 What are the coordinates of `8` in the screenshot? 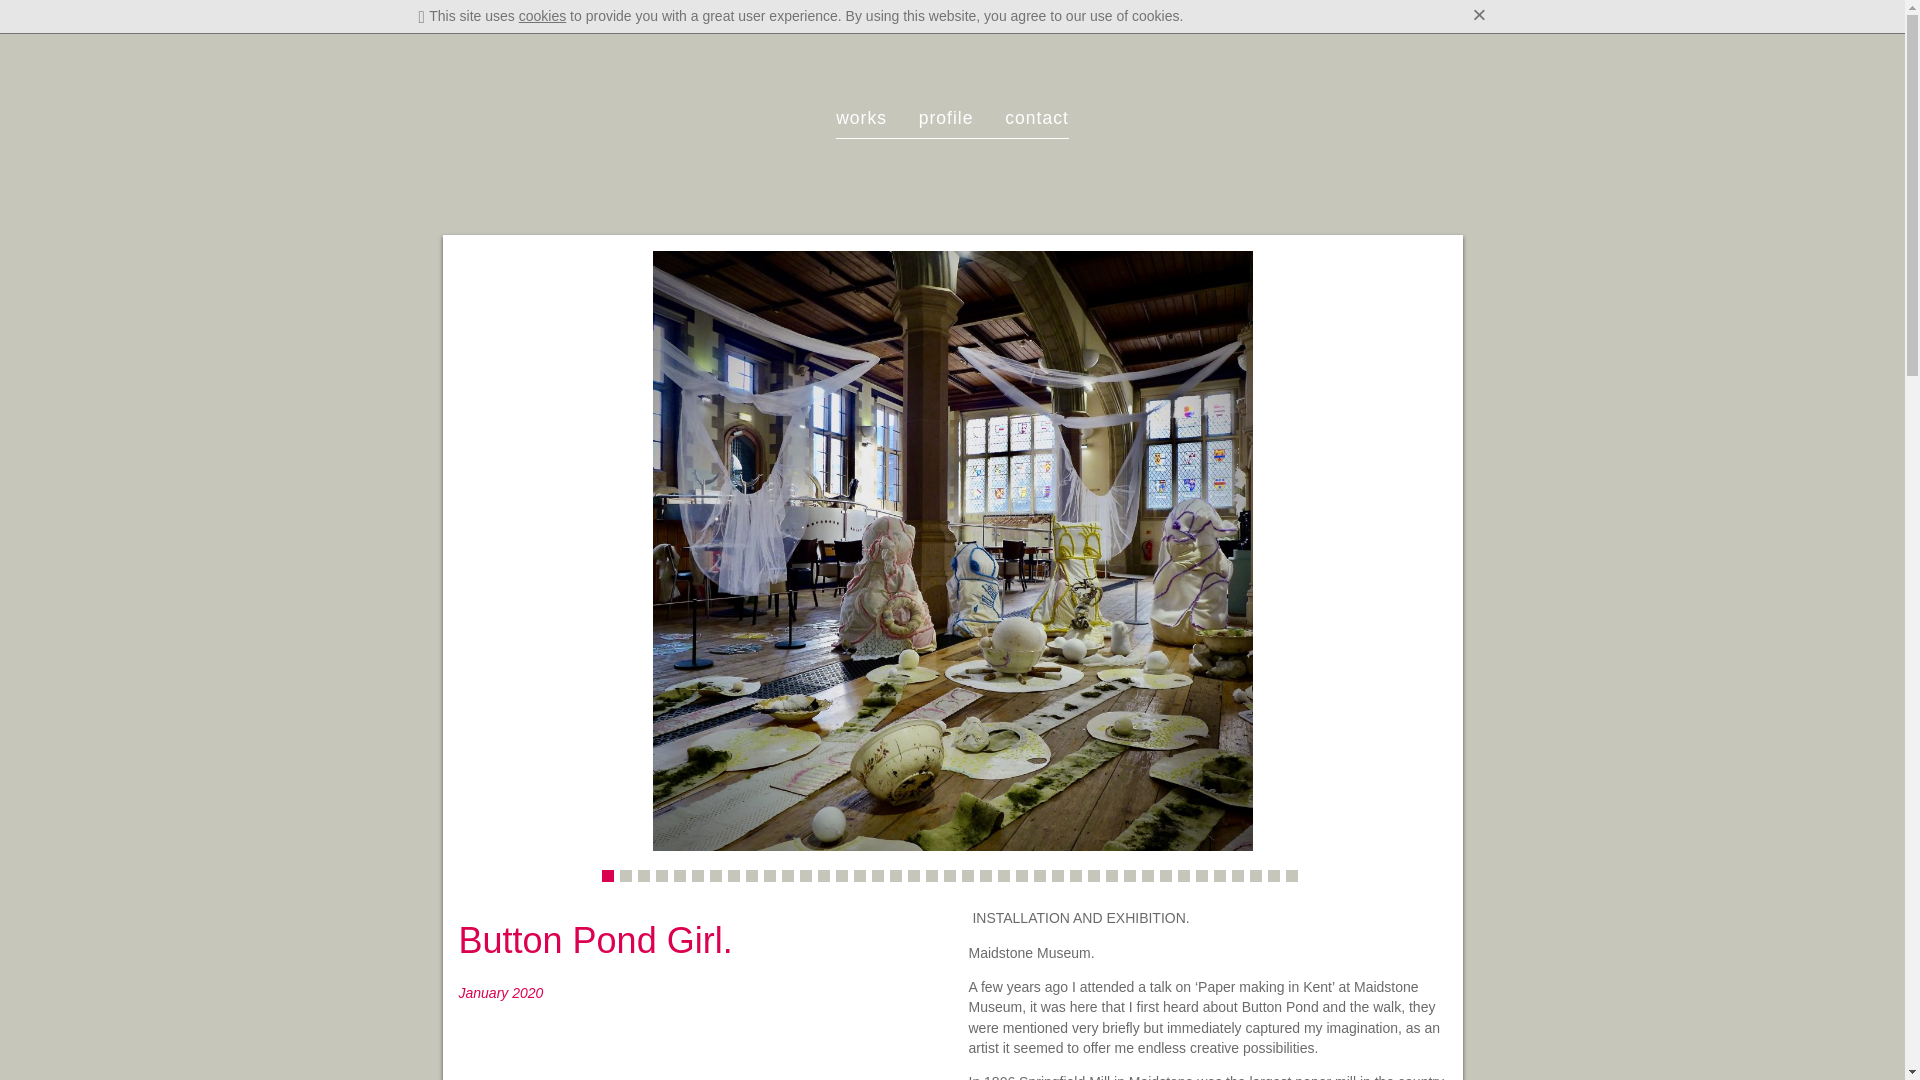 It's located at (733, 876).